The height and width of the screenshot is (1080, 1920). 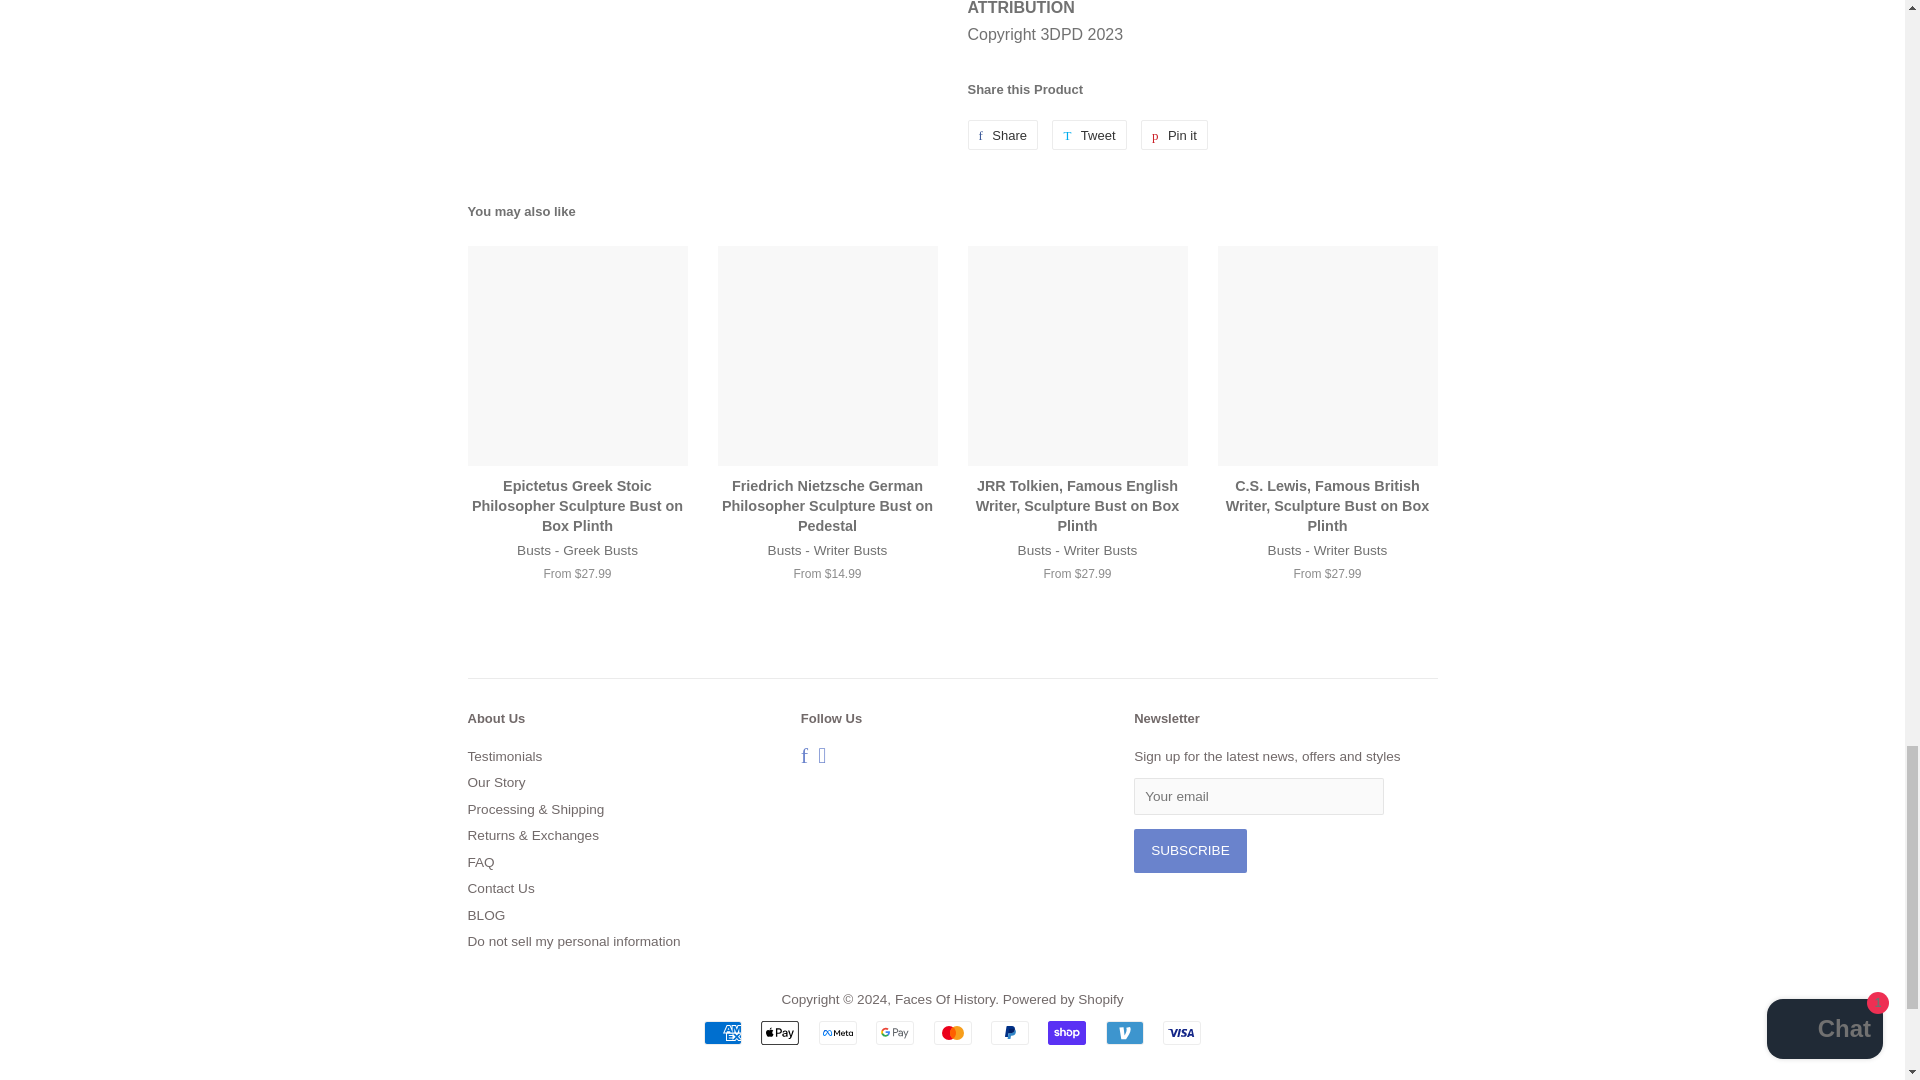 I want to click on Pin on Pinterest, so click(x=1174, y=134).